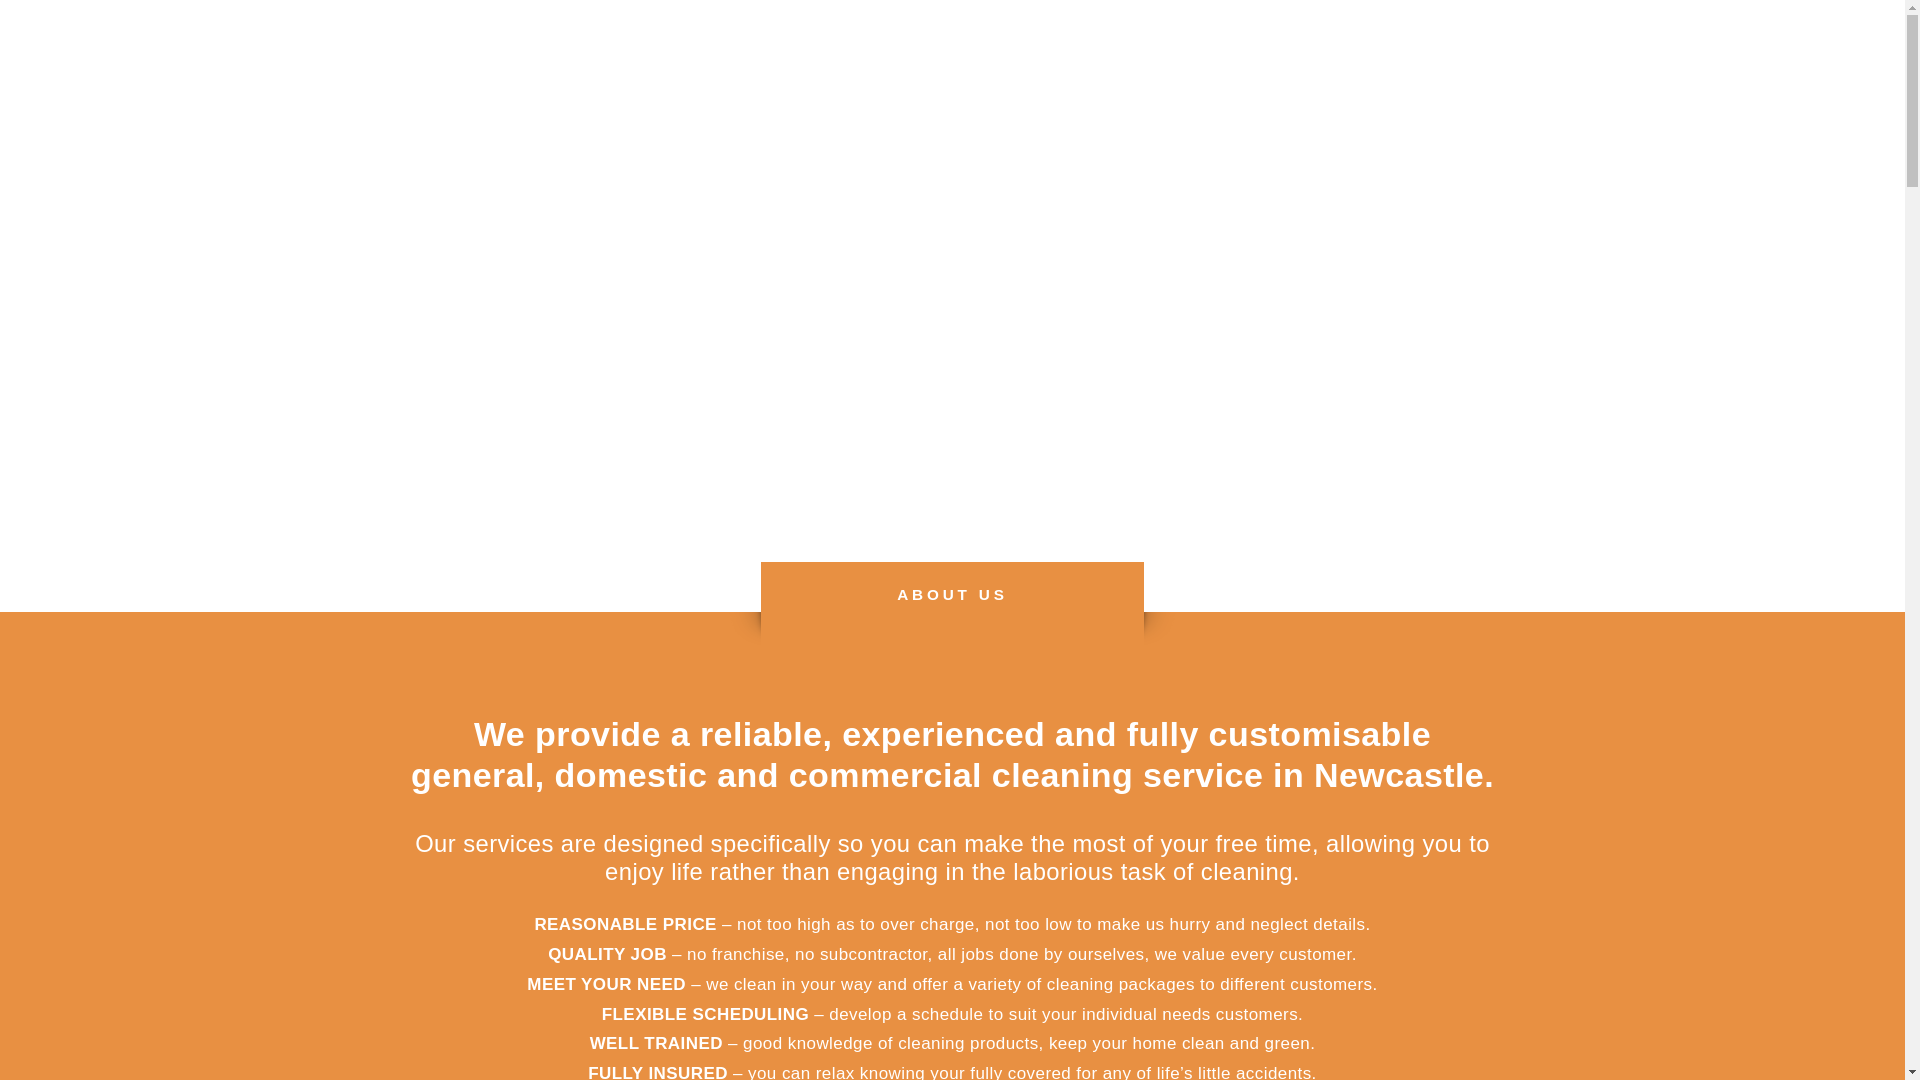 Image resolution: width=1920 pixels, height=1080 pixels. Describe the element at coordinates (1142, 84) in the screenshot. I see `CONTACT` at that location.